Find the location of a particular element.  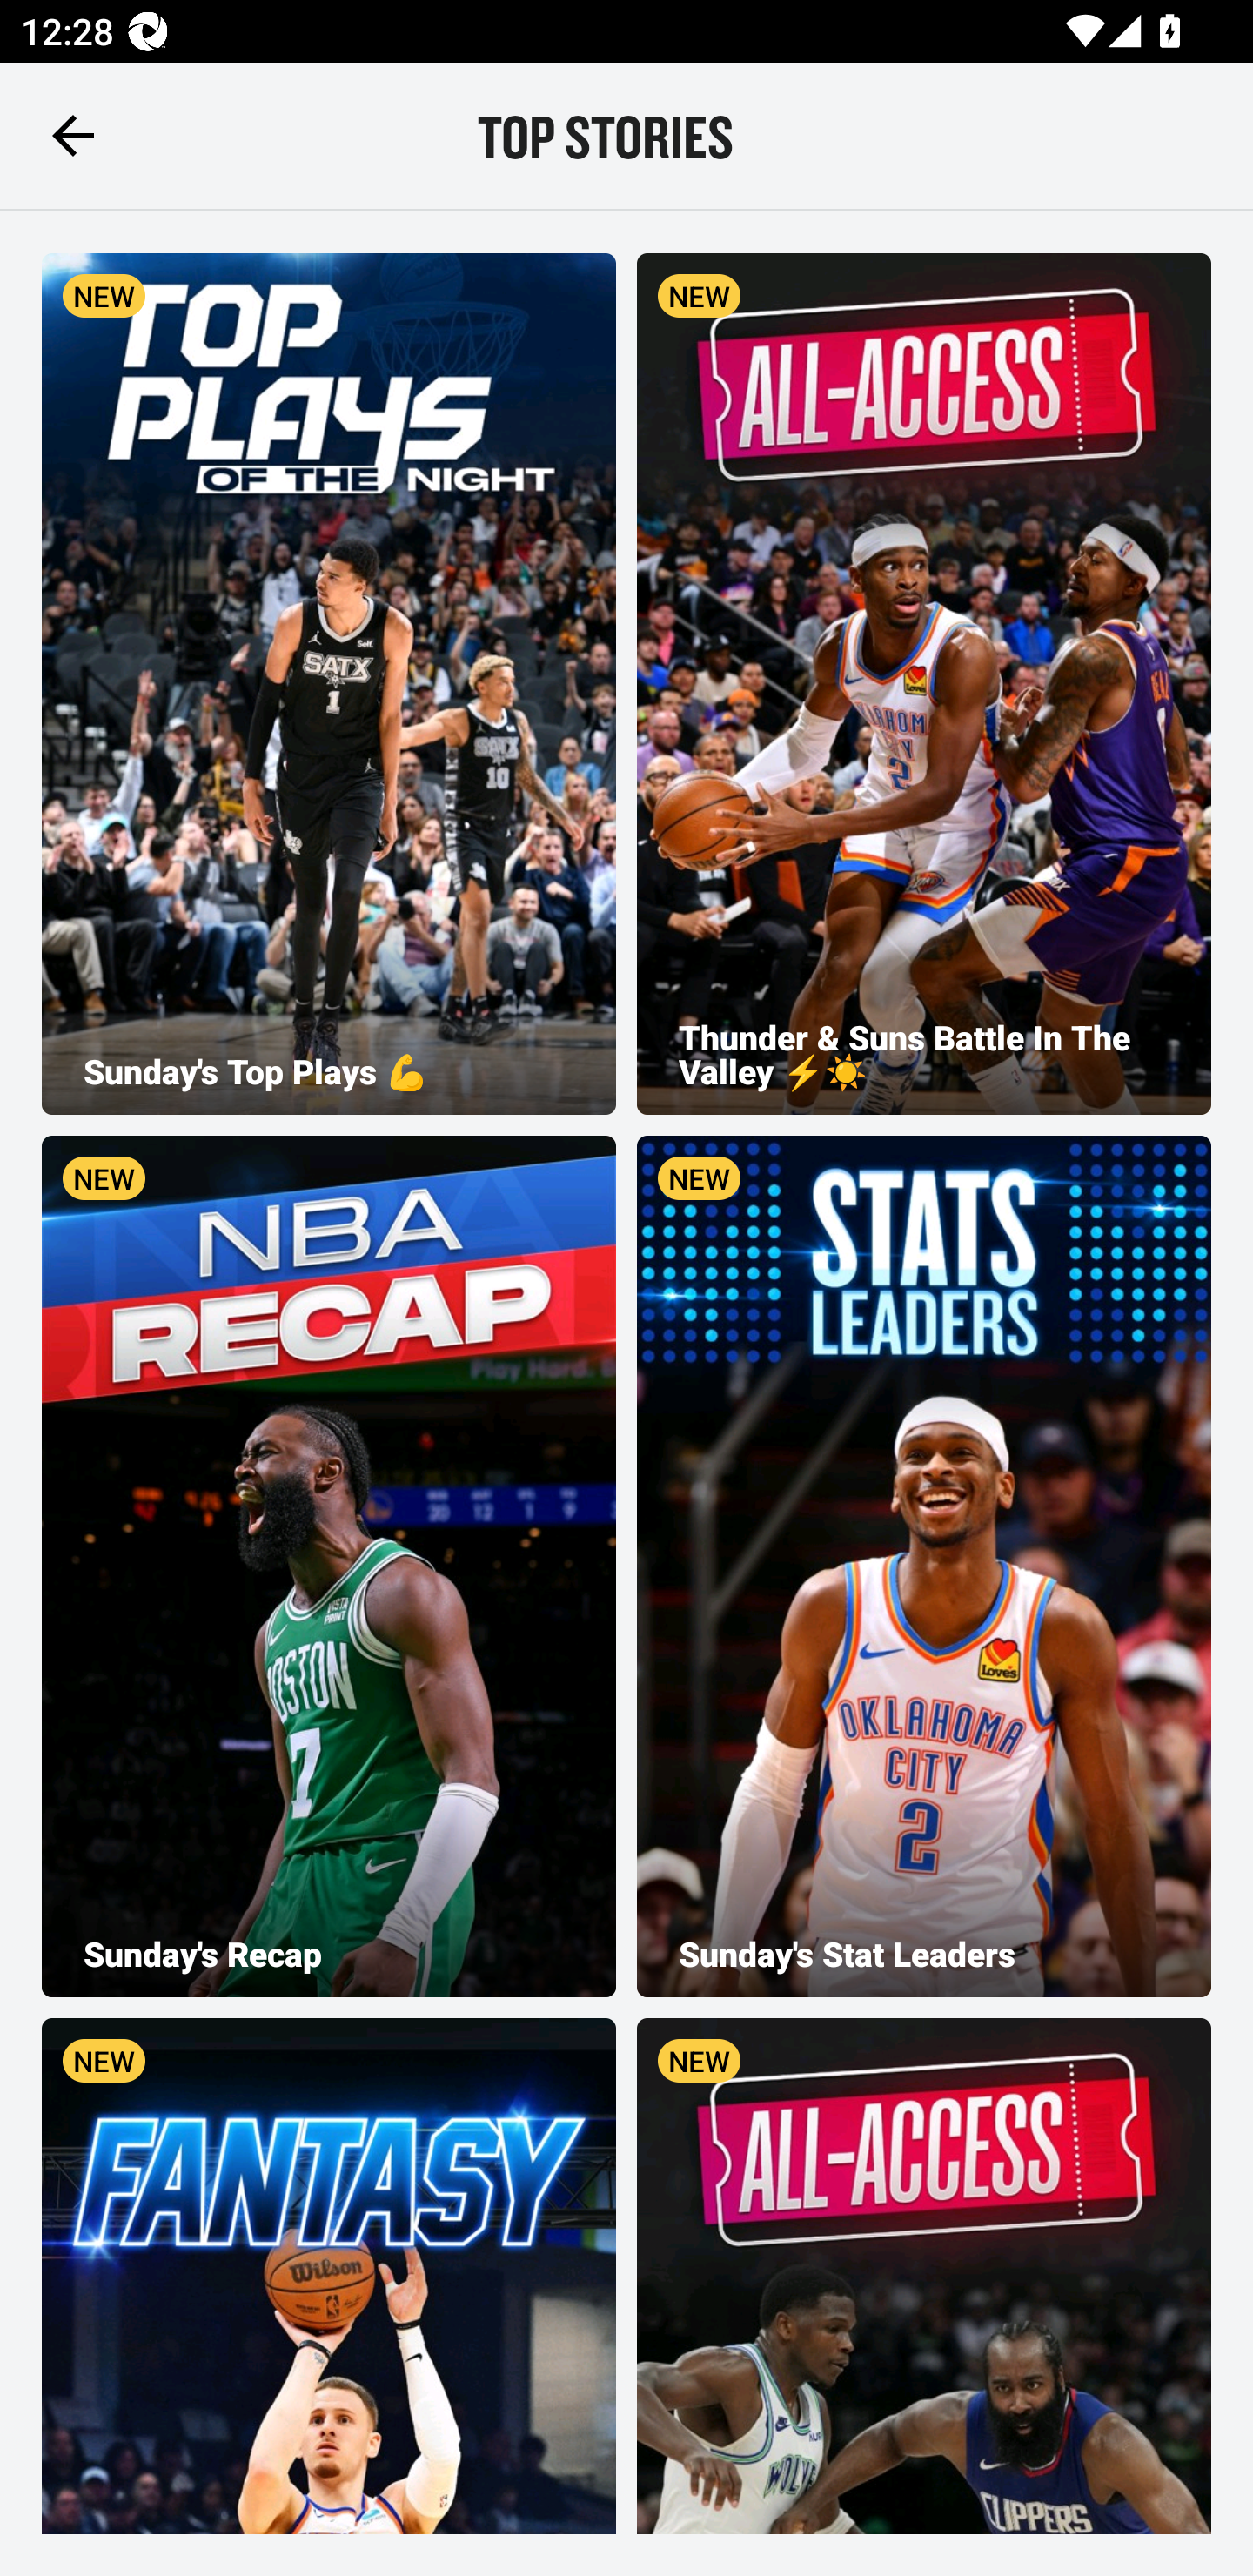

NEW Thunder & Suns Battle In The Valley ⚡☀ is located at coordinates (924, 684).